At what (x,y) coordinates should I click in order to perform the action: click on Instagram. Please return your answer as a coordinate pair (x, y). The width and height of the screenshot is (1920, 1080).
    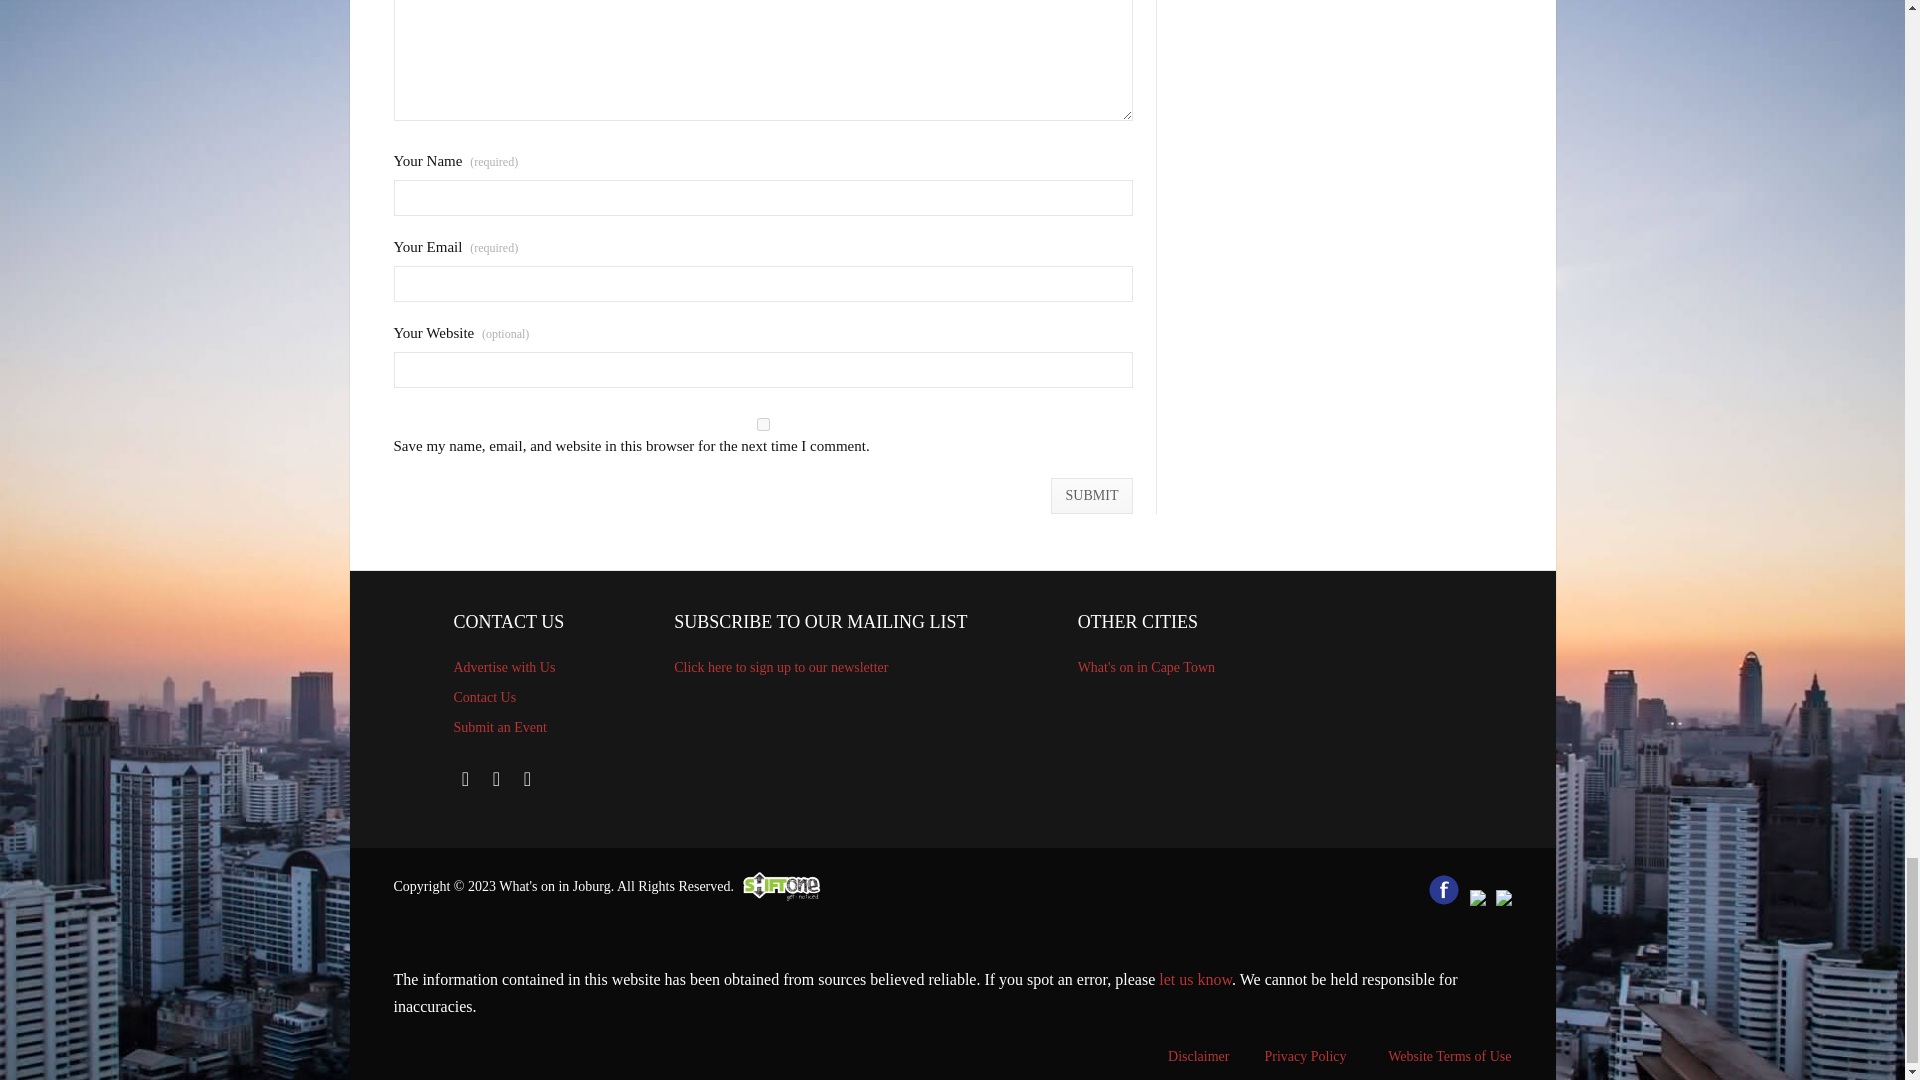
    Looking at the image, I should click on (528, 778).